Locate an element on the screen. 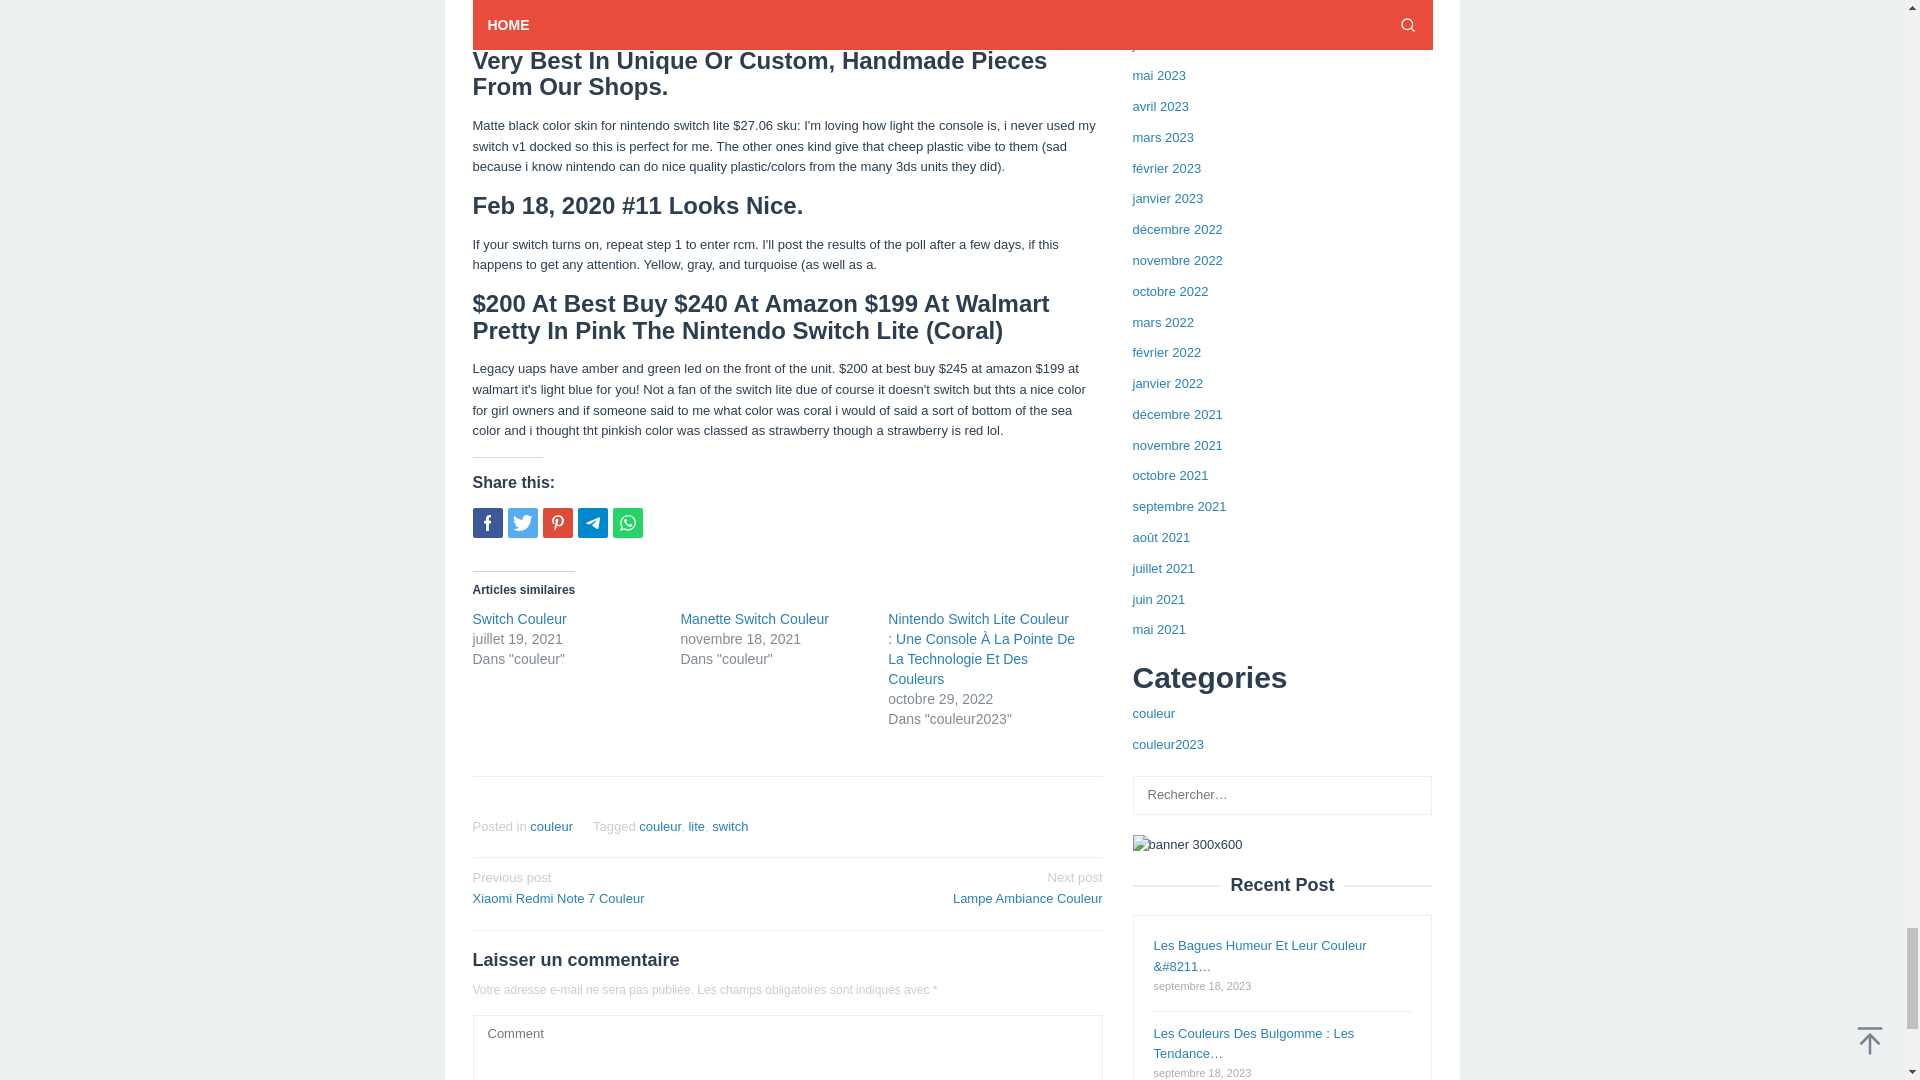  Pin this is located at coordinates (556, 522).